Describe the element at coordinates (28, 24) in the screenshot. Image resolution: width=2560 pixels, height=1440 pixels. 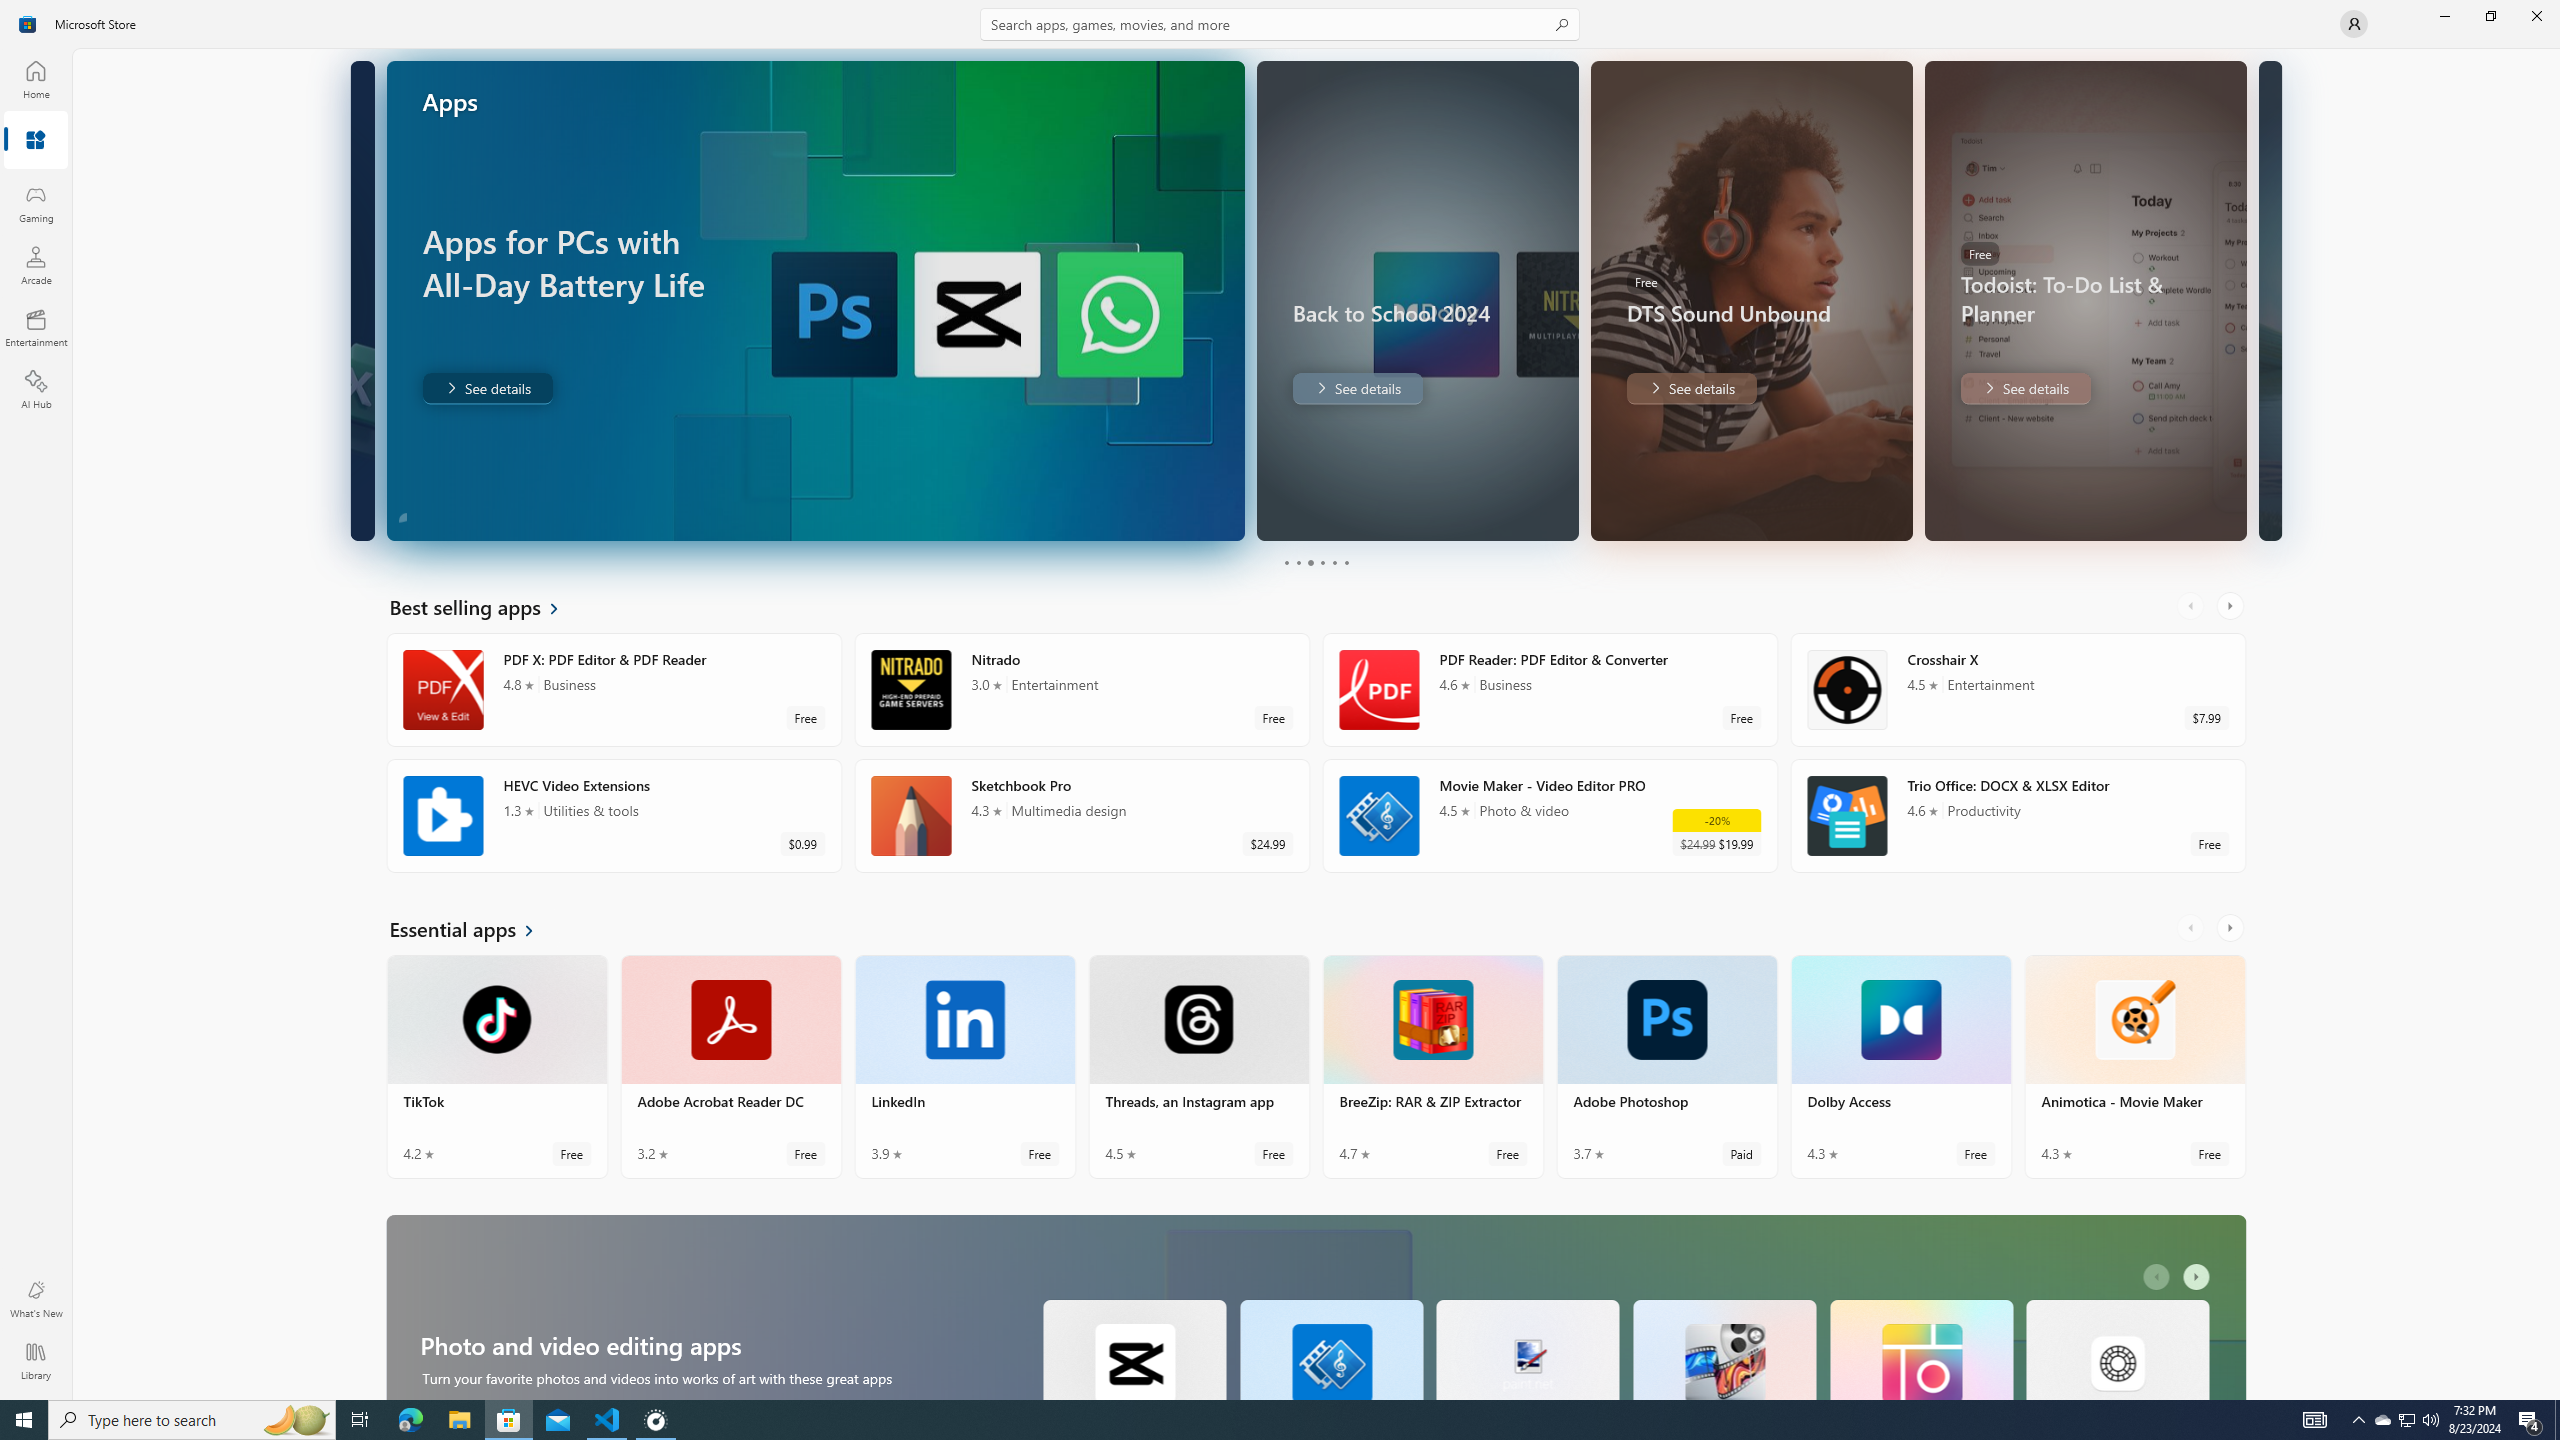
I see `Class: Image` at that location.